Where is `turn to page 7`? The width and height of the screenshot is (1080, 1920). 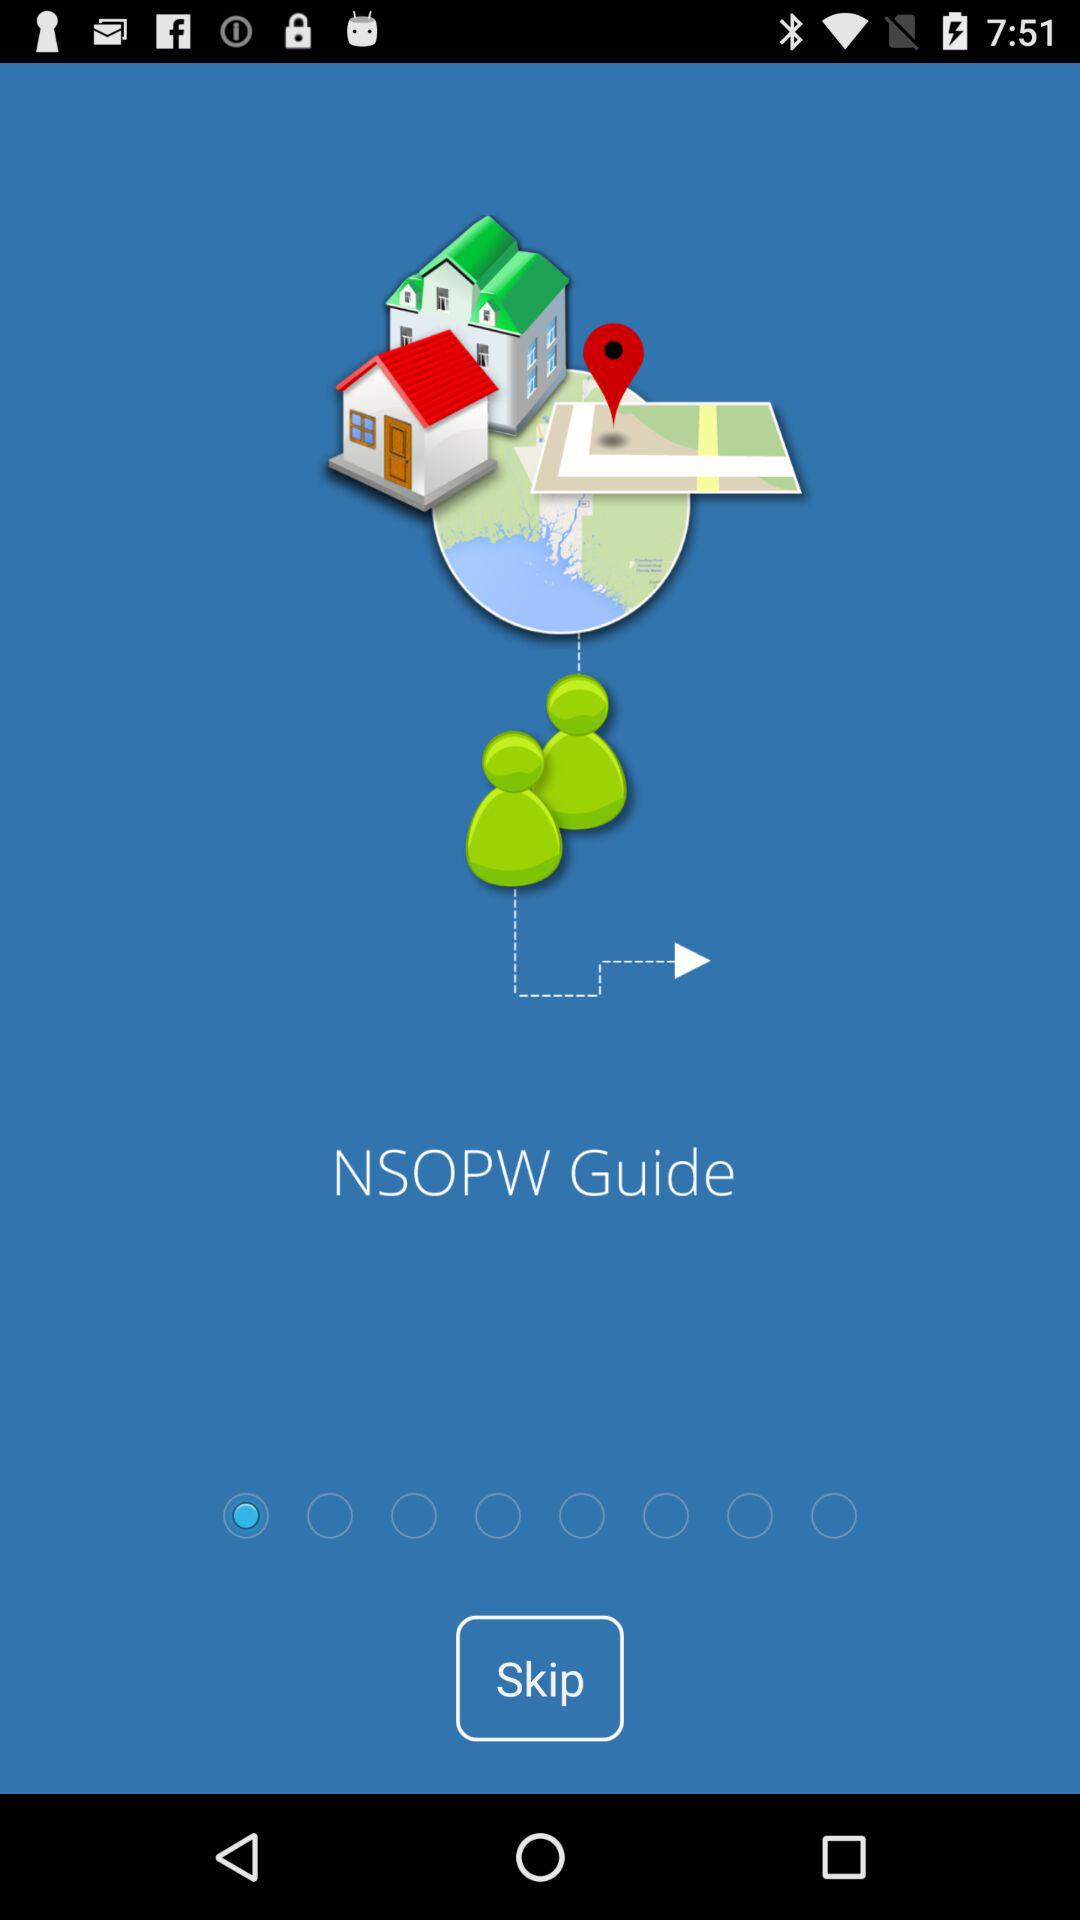 turn to page 7 is located at coordinates (750, 1515).